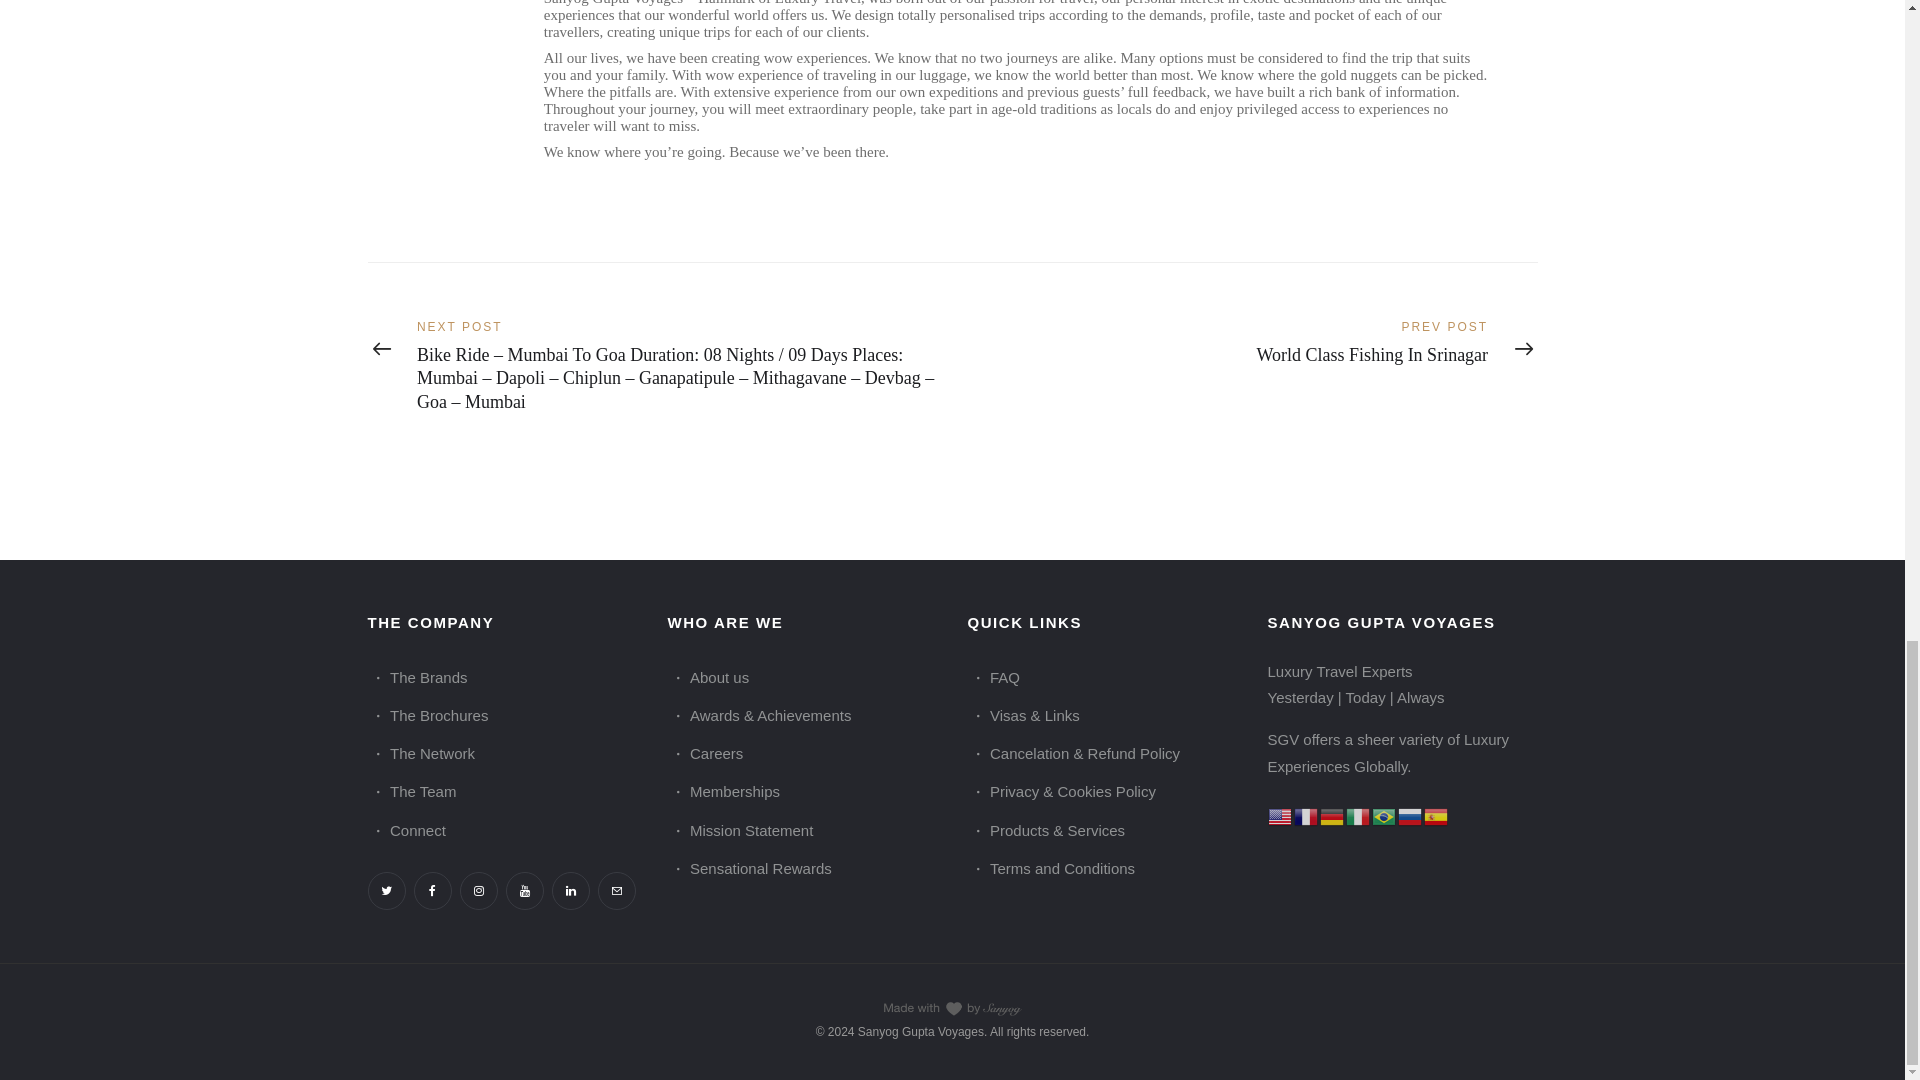  I want to click on Portuguese, so click(1384, 815).